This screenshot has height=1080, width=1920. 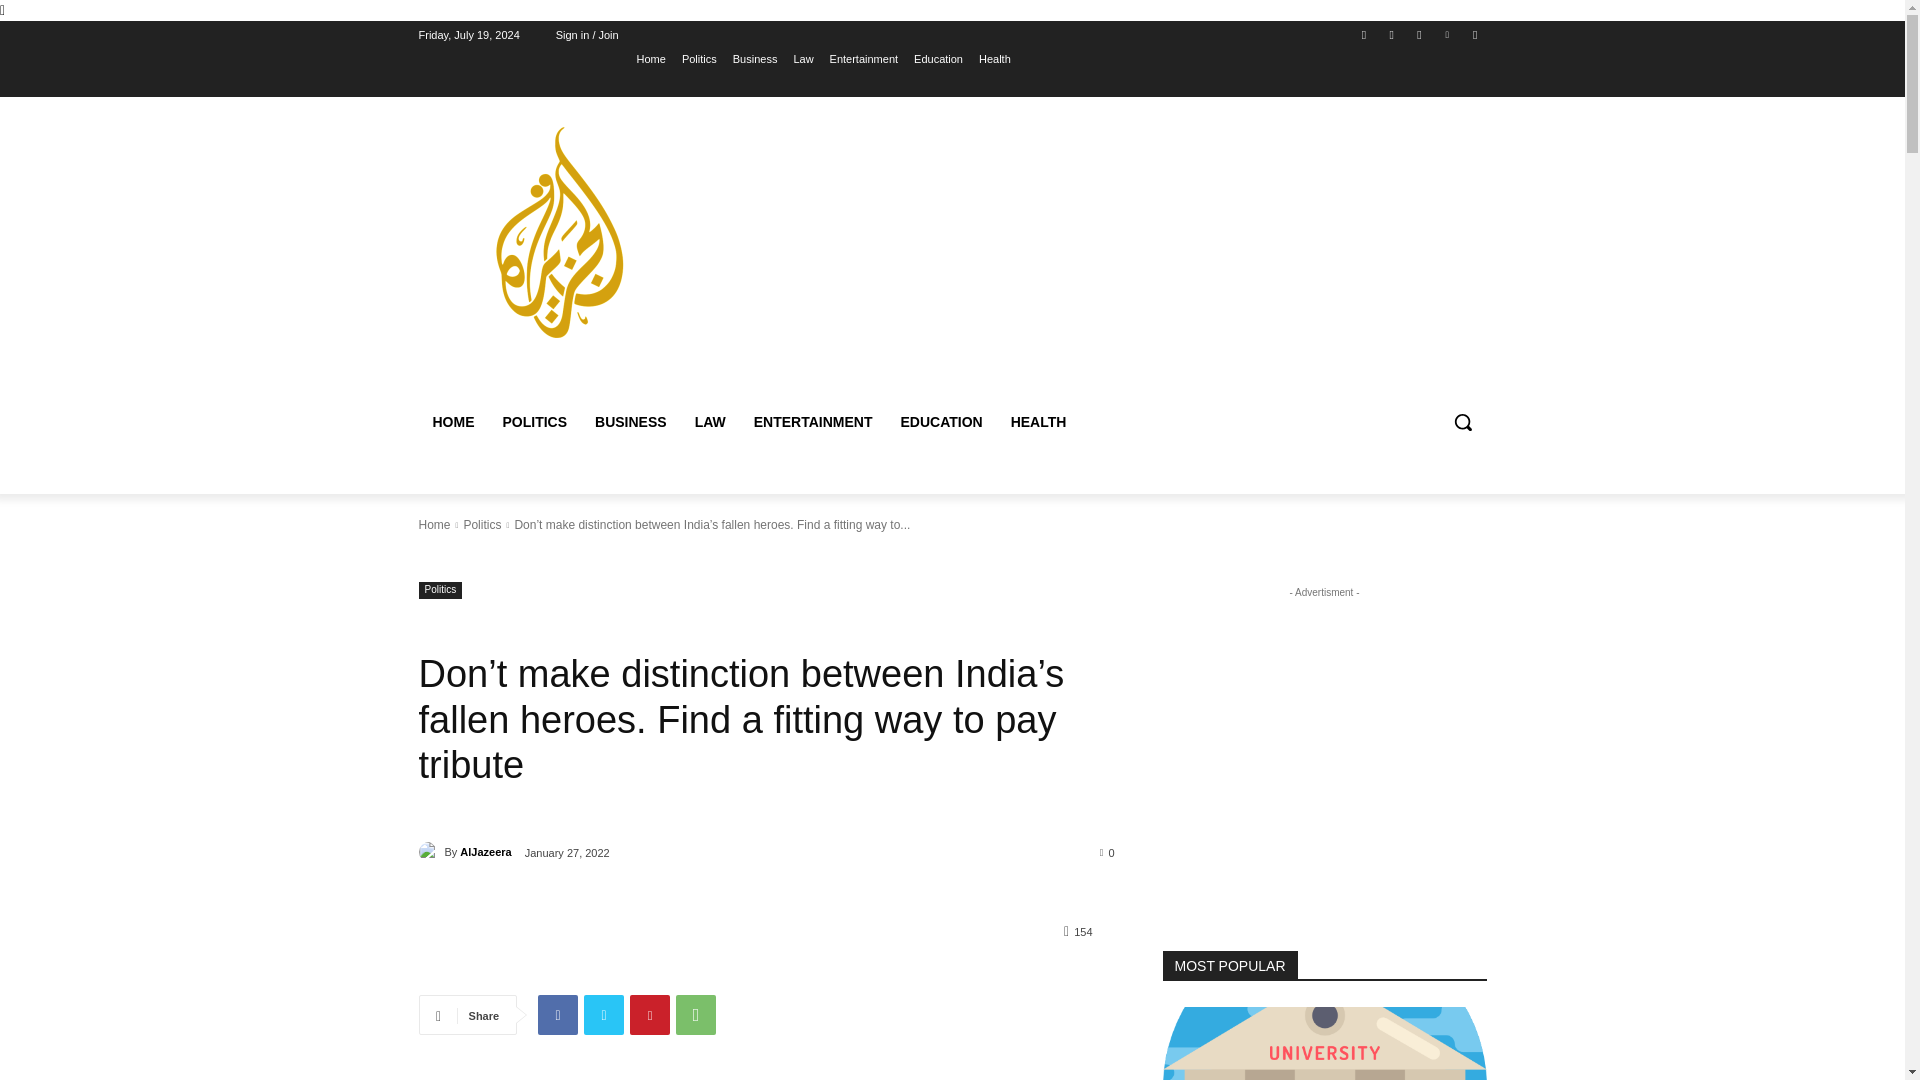 I want to click on Politics, so click(x=482, y=525).